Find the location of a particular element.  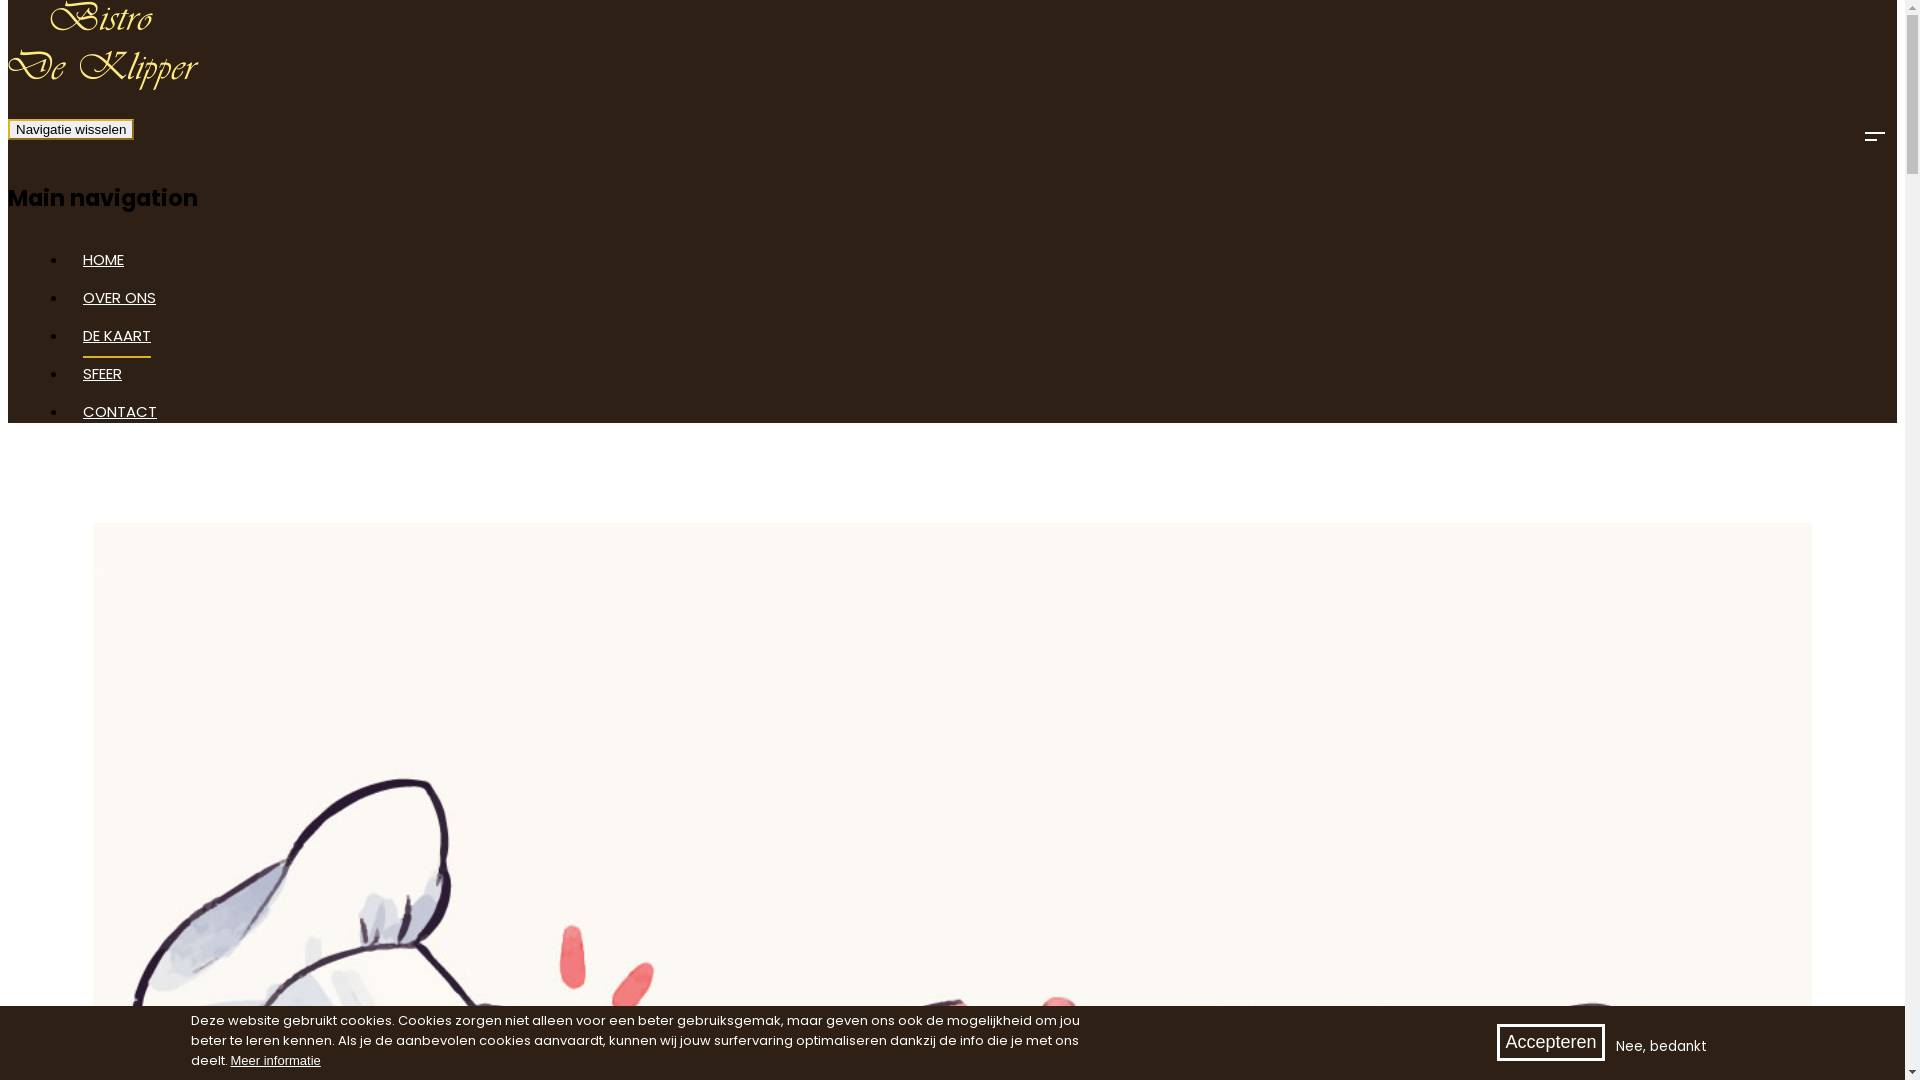

Home is located at coordinates (104, 86).